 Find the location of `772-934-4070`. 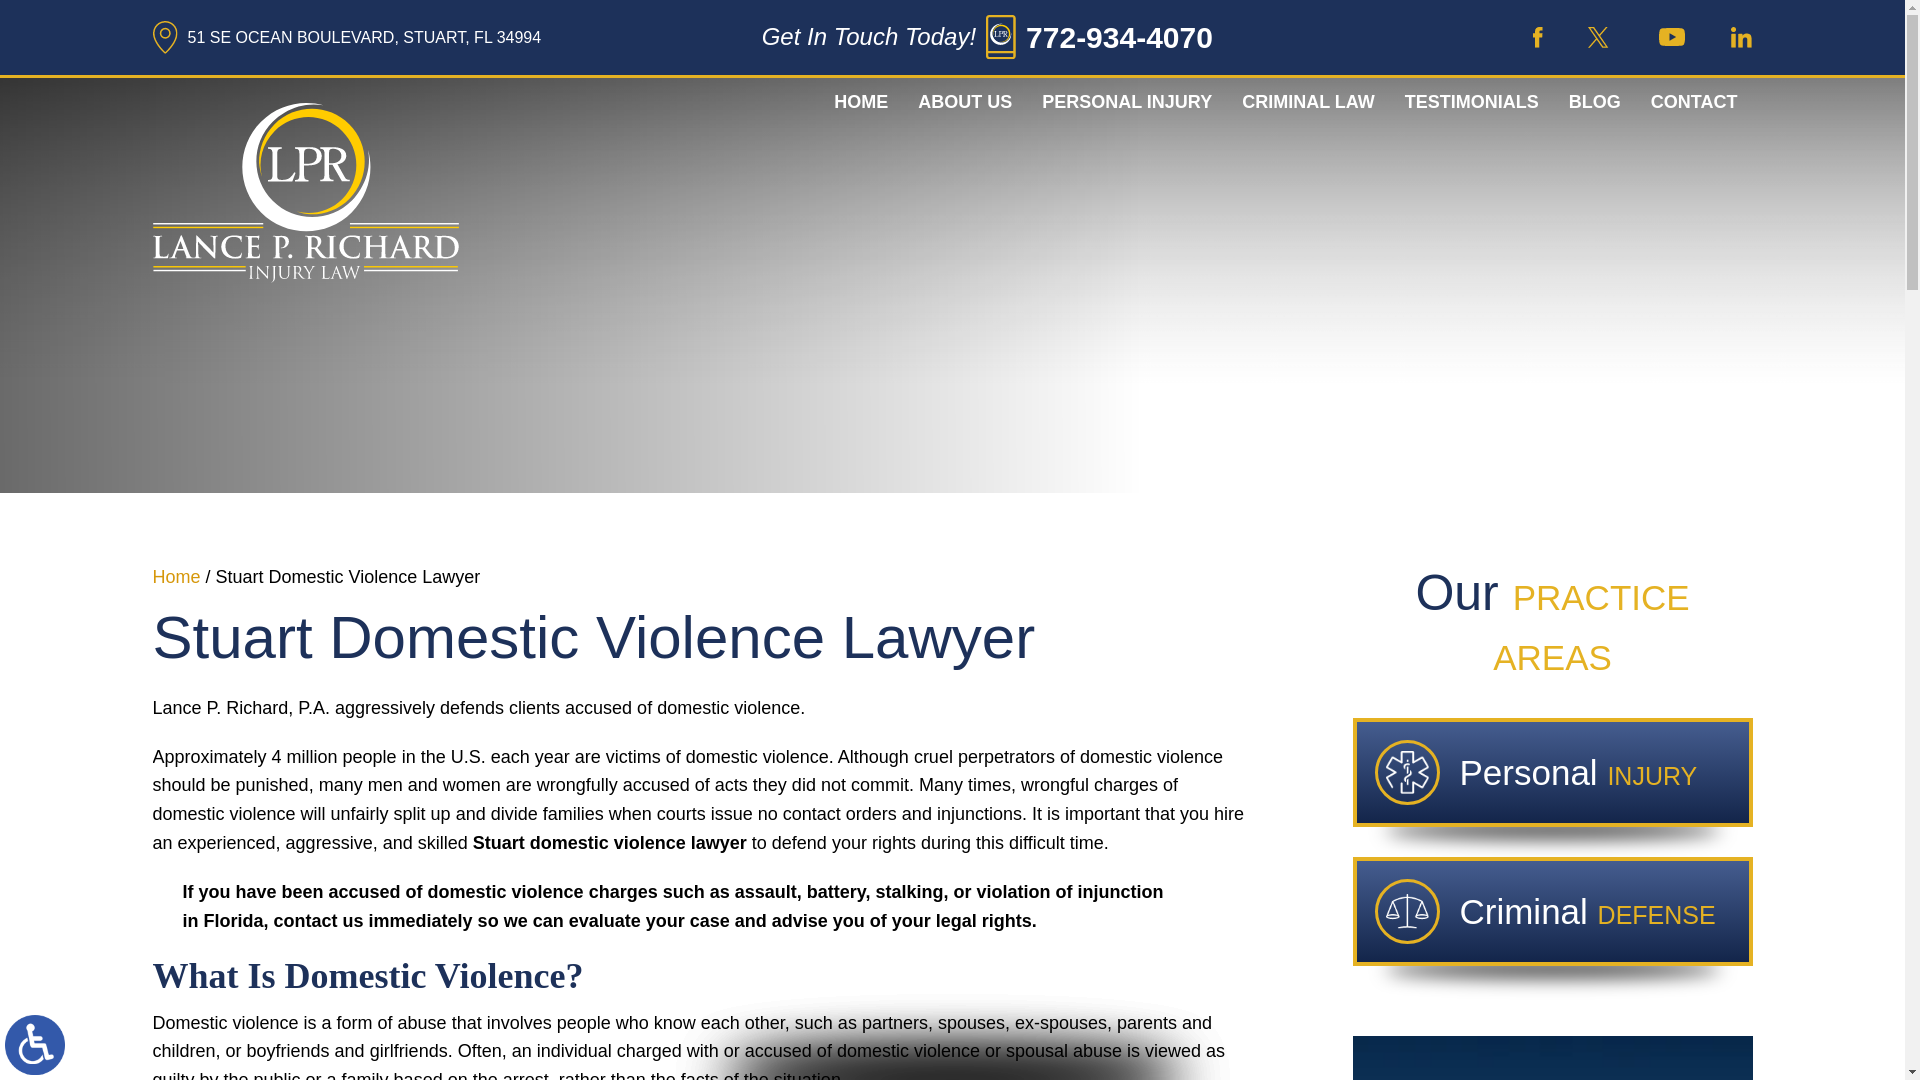

772-934-4070 is located at coordinates (1119, 38).